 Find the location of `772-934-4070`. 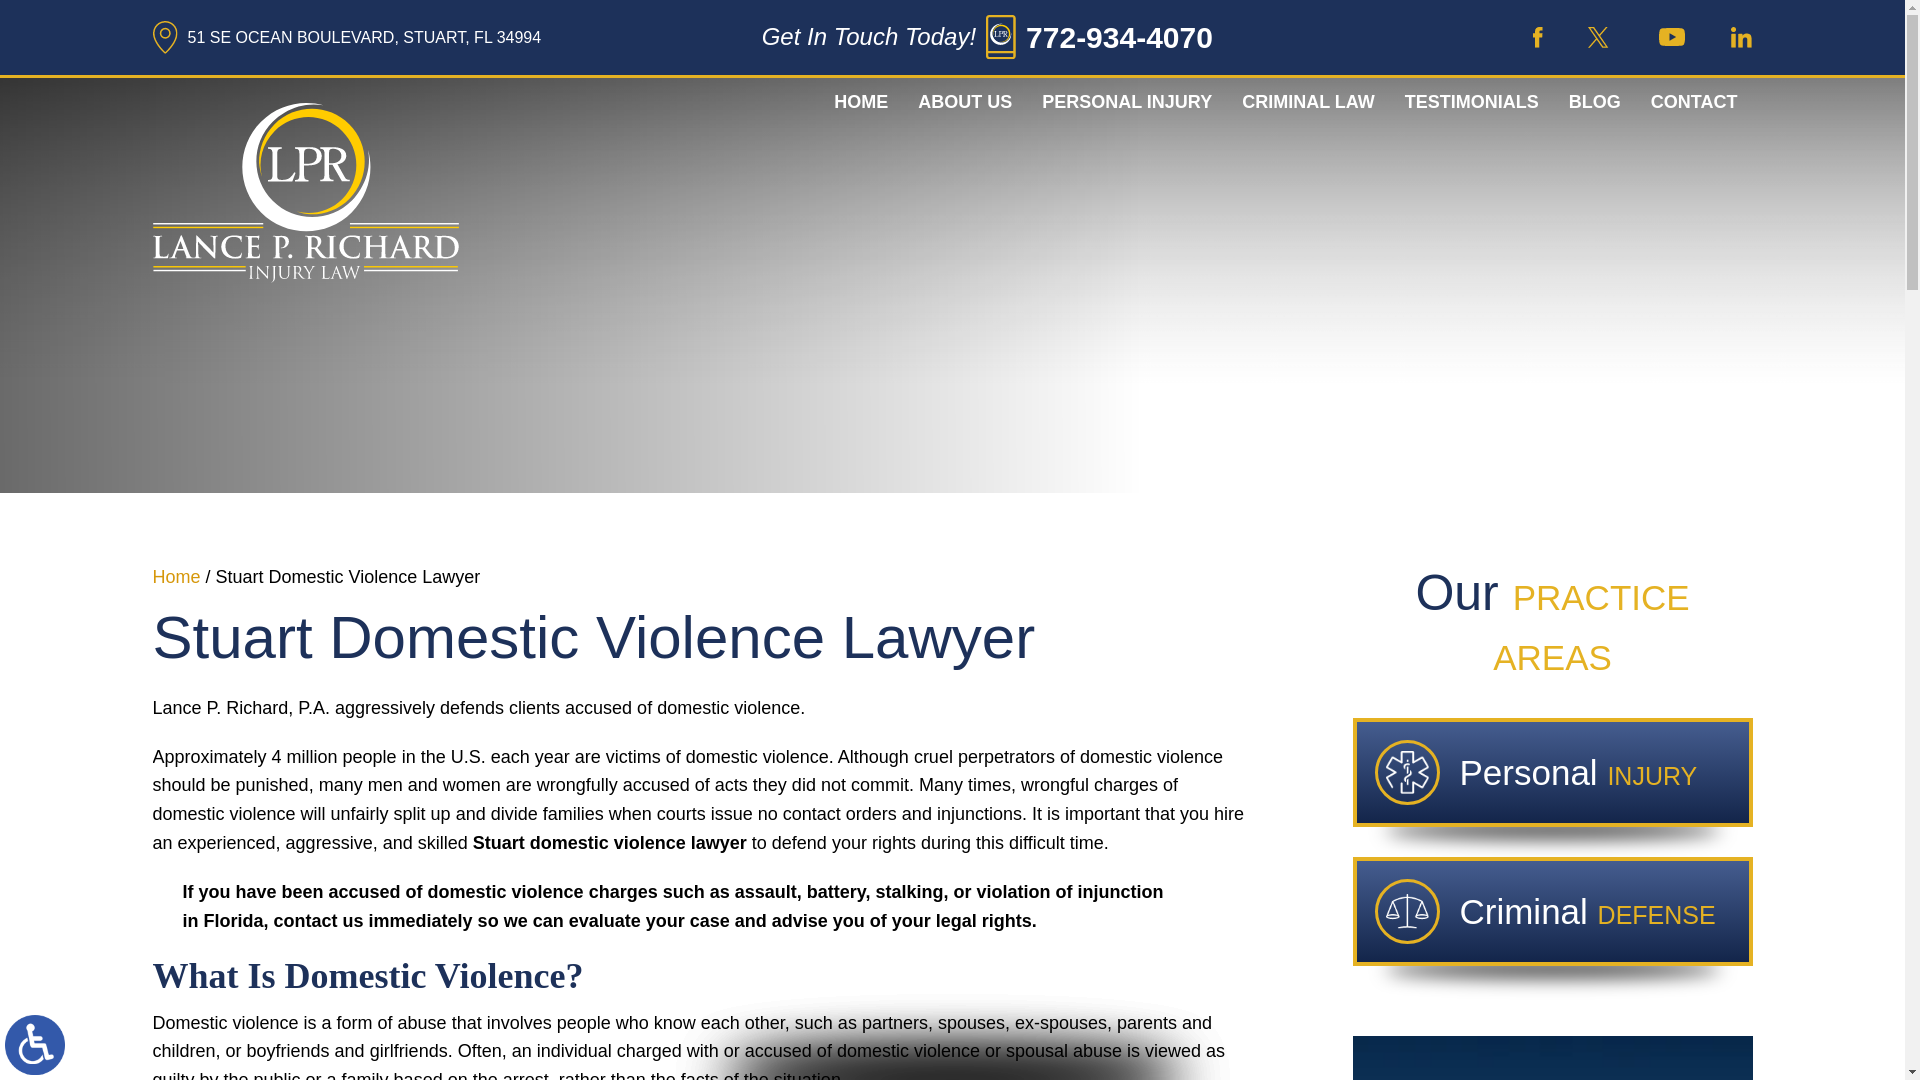

772-934-4070 is located at coordinates (1119, 38).